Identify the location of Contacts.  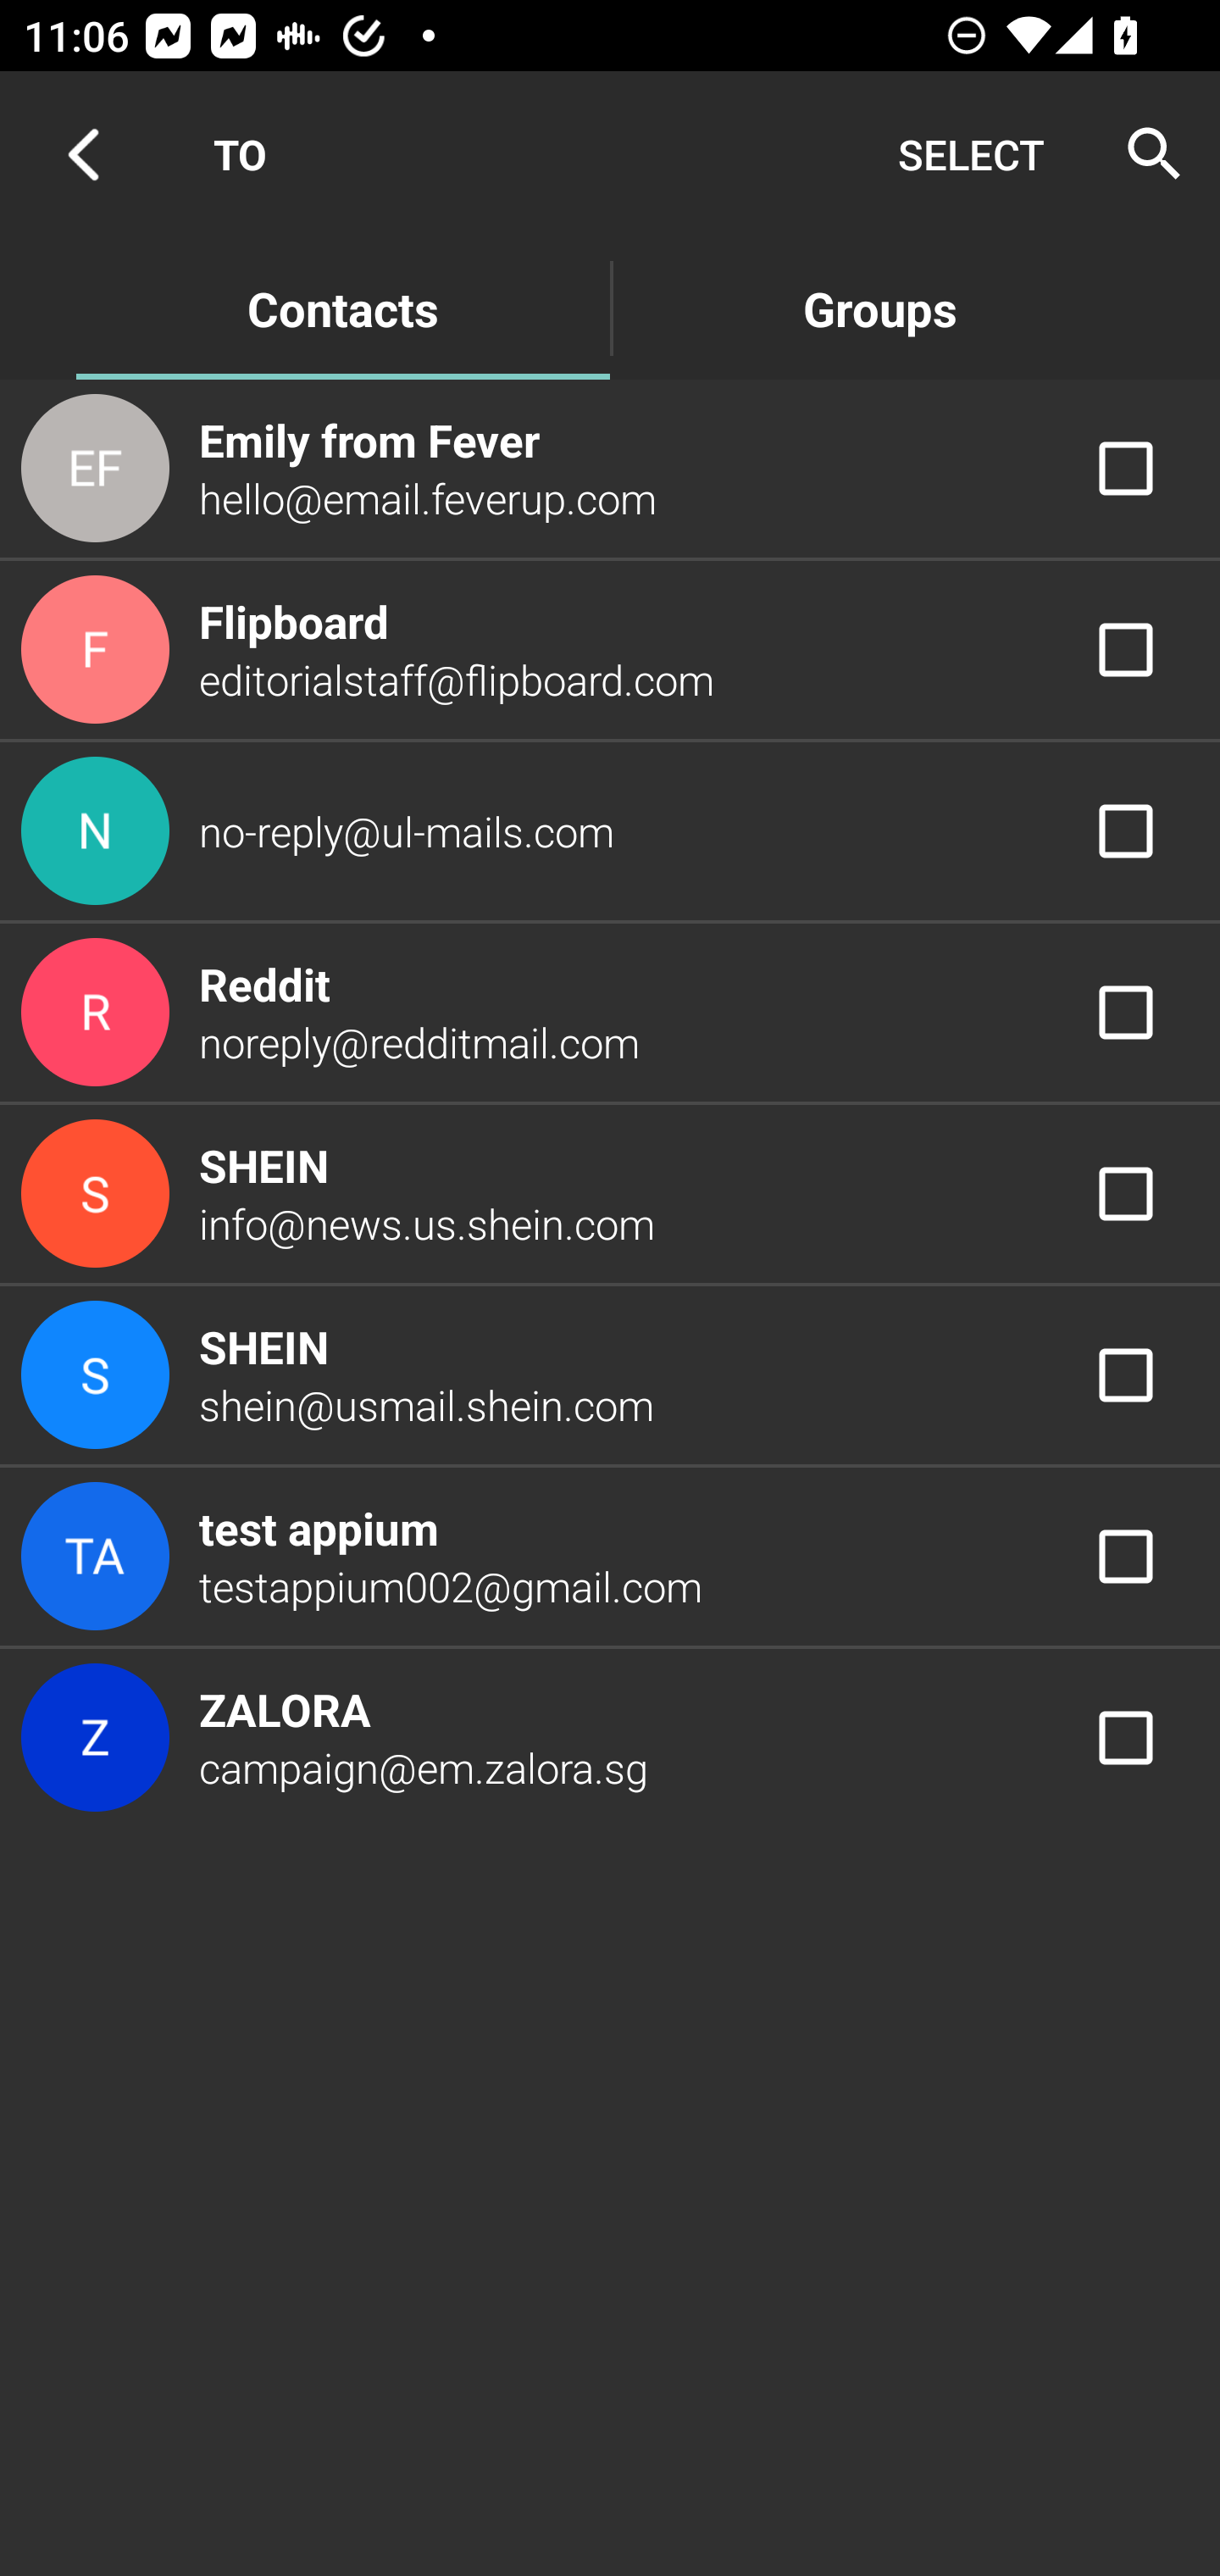
(342, 307).